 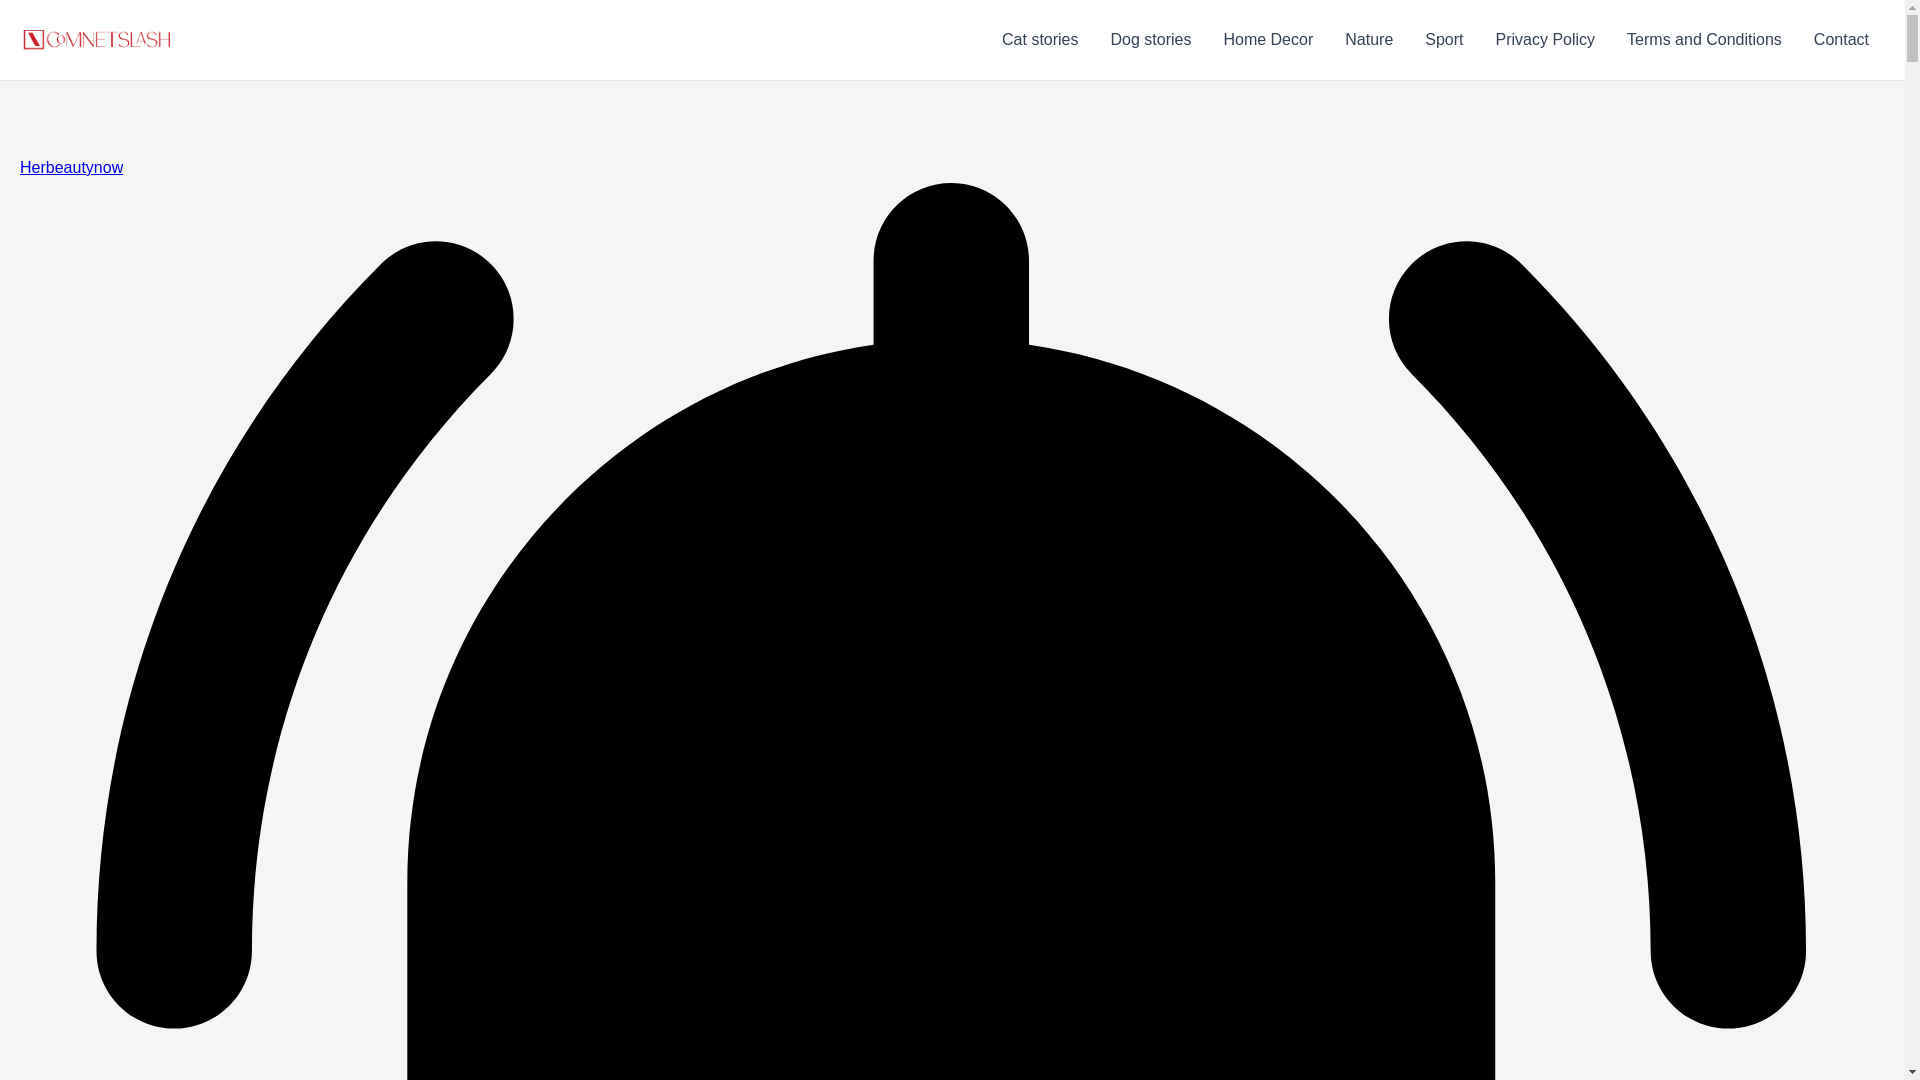 What do you see at coordinates (1368, 40) in the screenshot?
I see `Nature` at bounding box center [1368, 40].